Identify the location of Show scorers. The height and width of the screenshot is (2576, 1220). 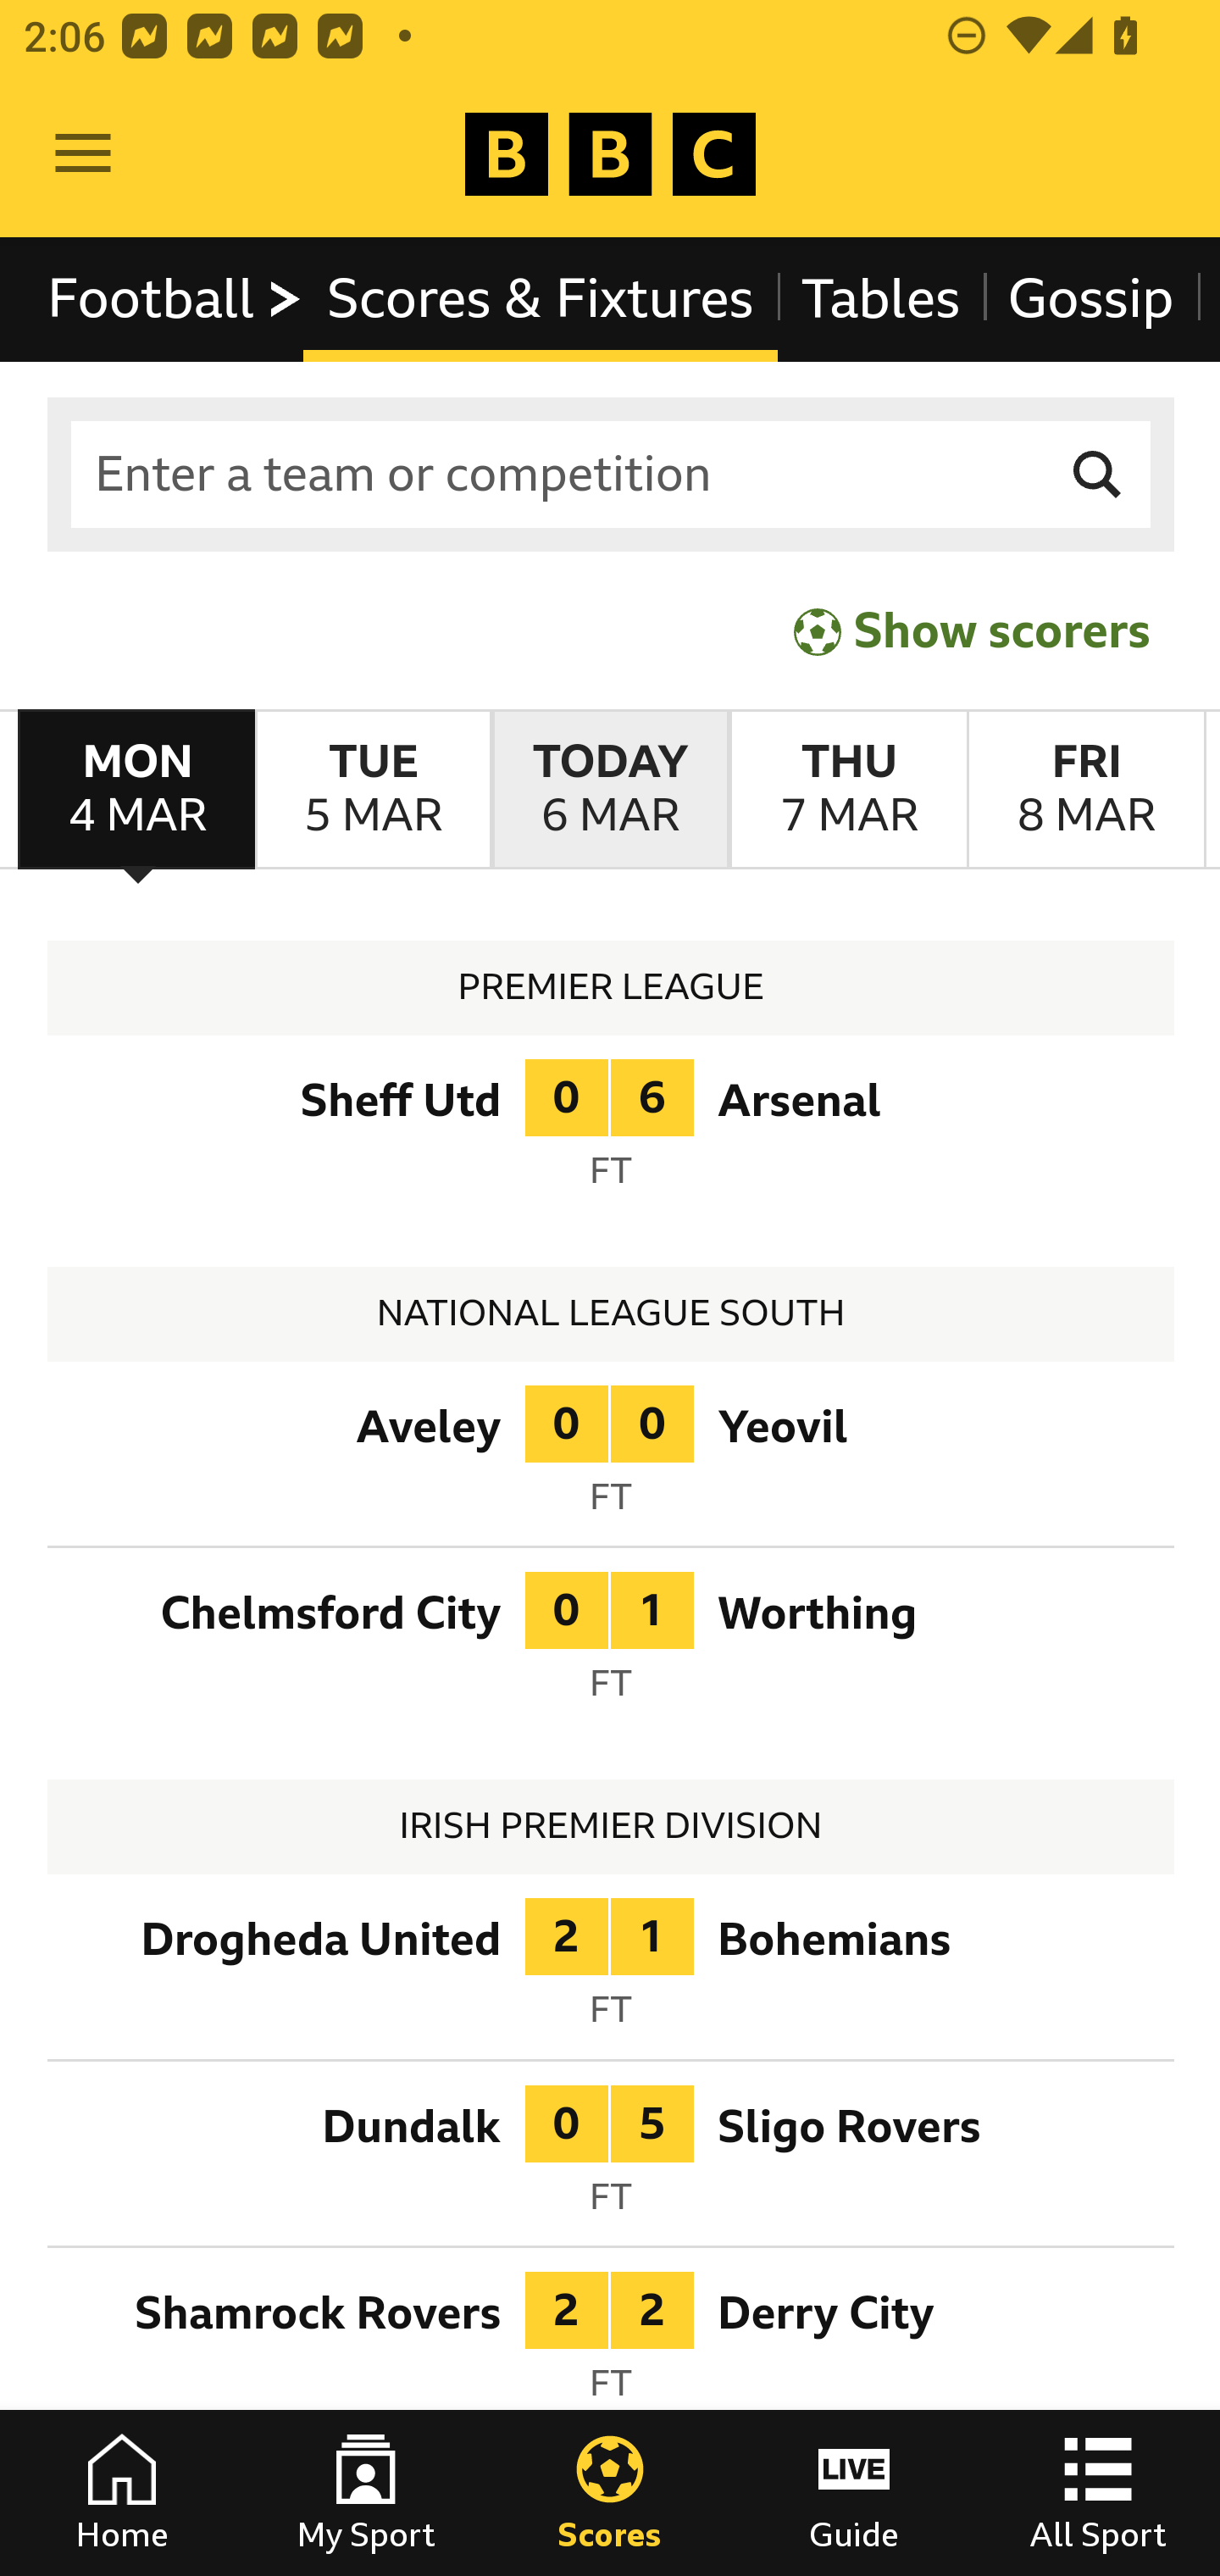
(972, 630).